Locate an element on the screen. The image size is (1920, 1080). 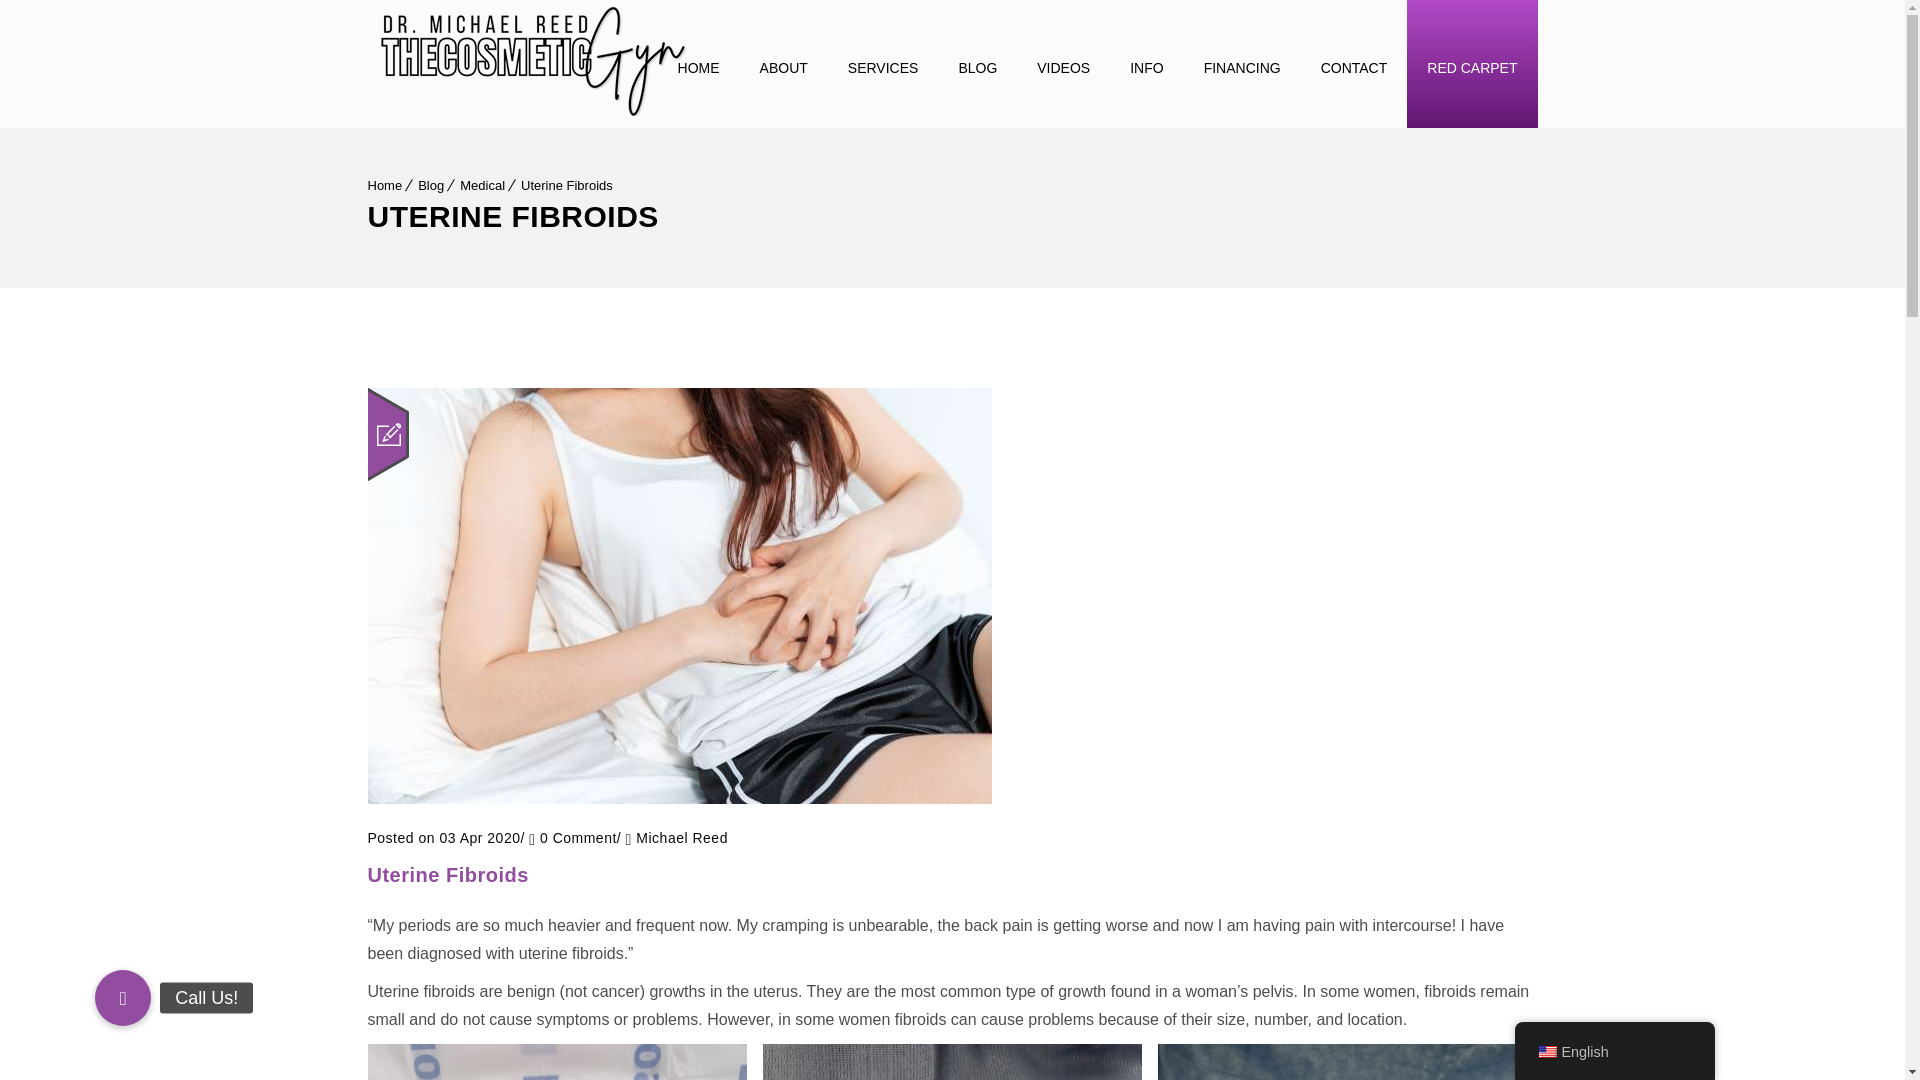
Permalink to Uterine Fibroids is located at coordinates (448, 874).